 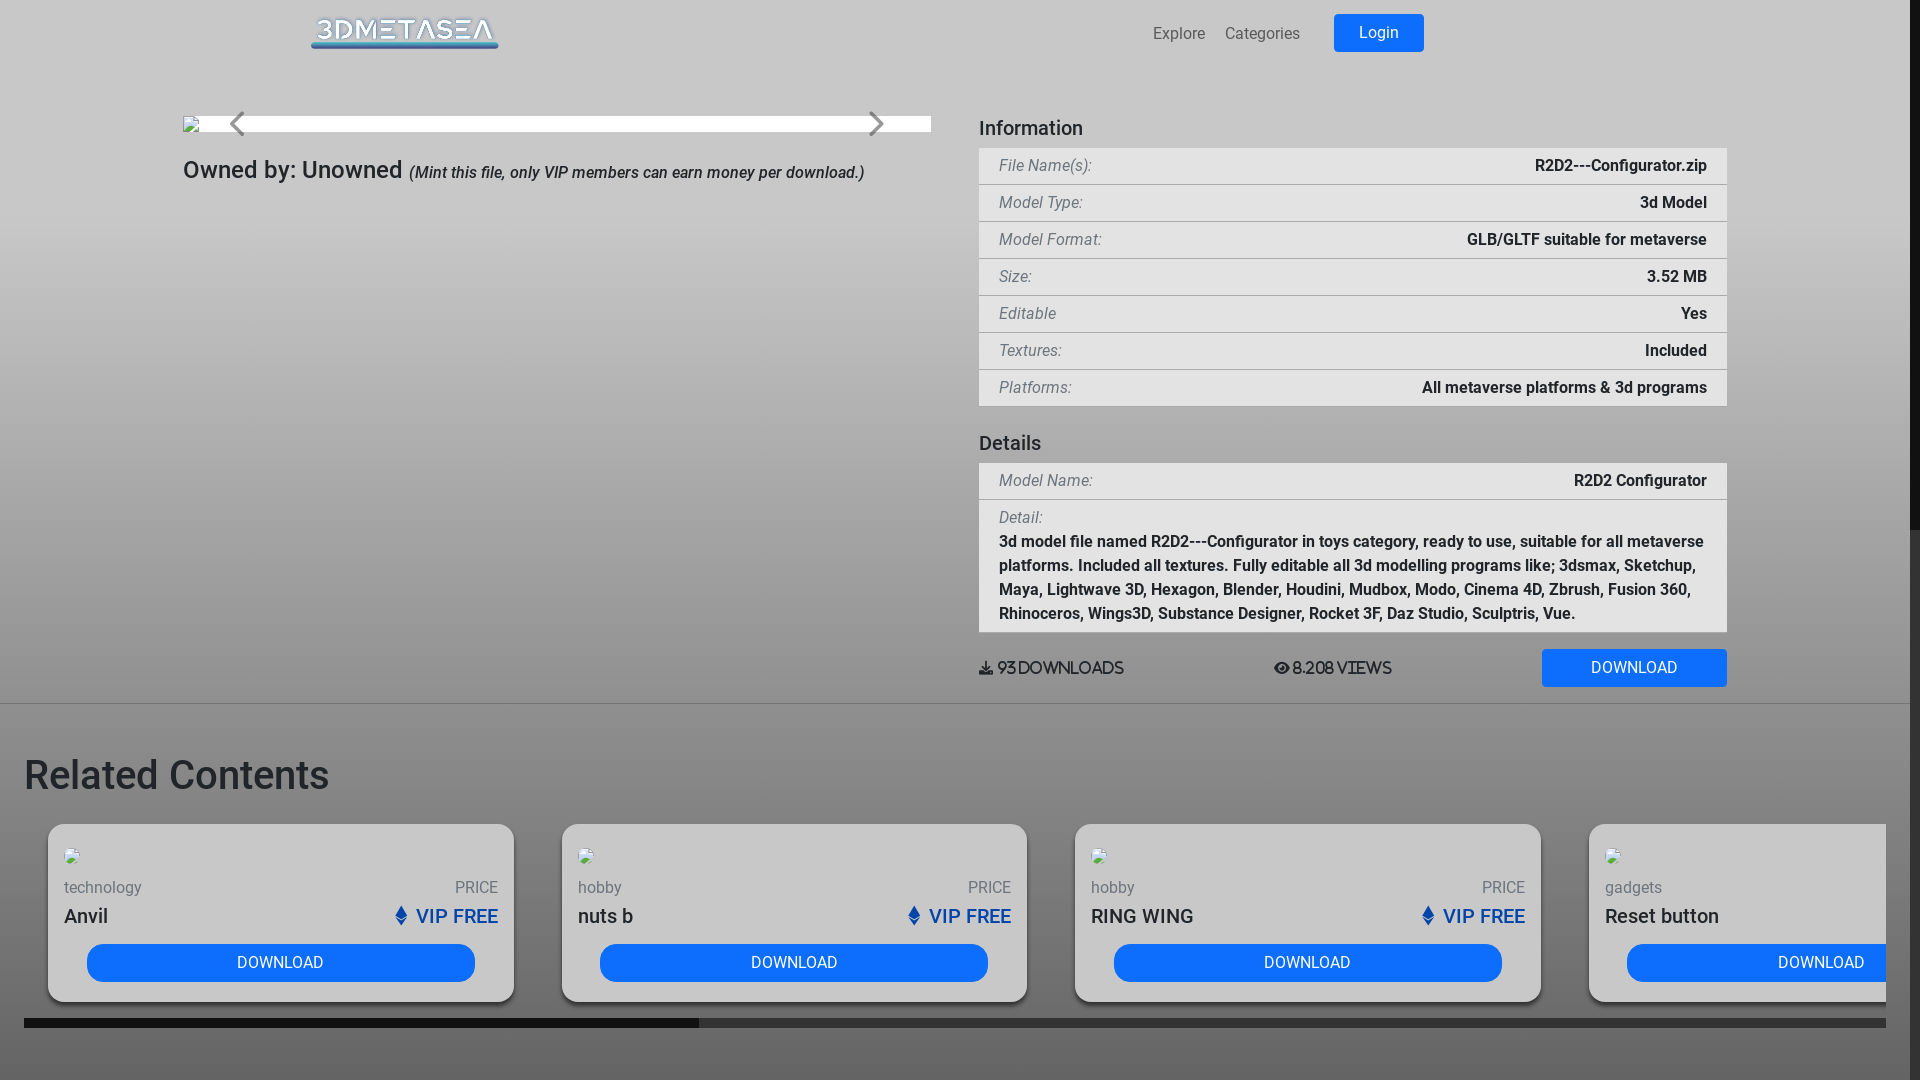 What do you see at coordinates (1179, 34) in the screenshot?
I see `Explore` at bounding box center [1179, 34].